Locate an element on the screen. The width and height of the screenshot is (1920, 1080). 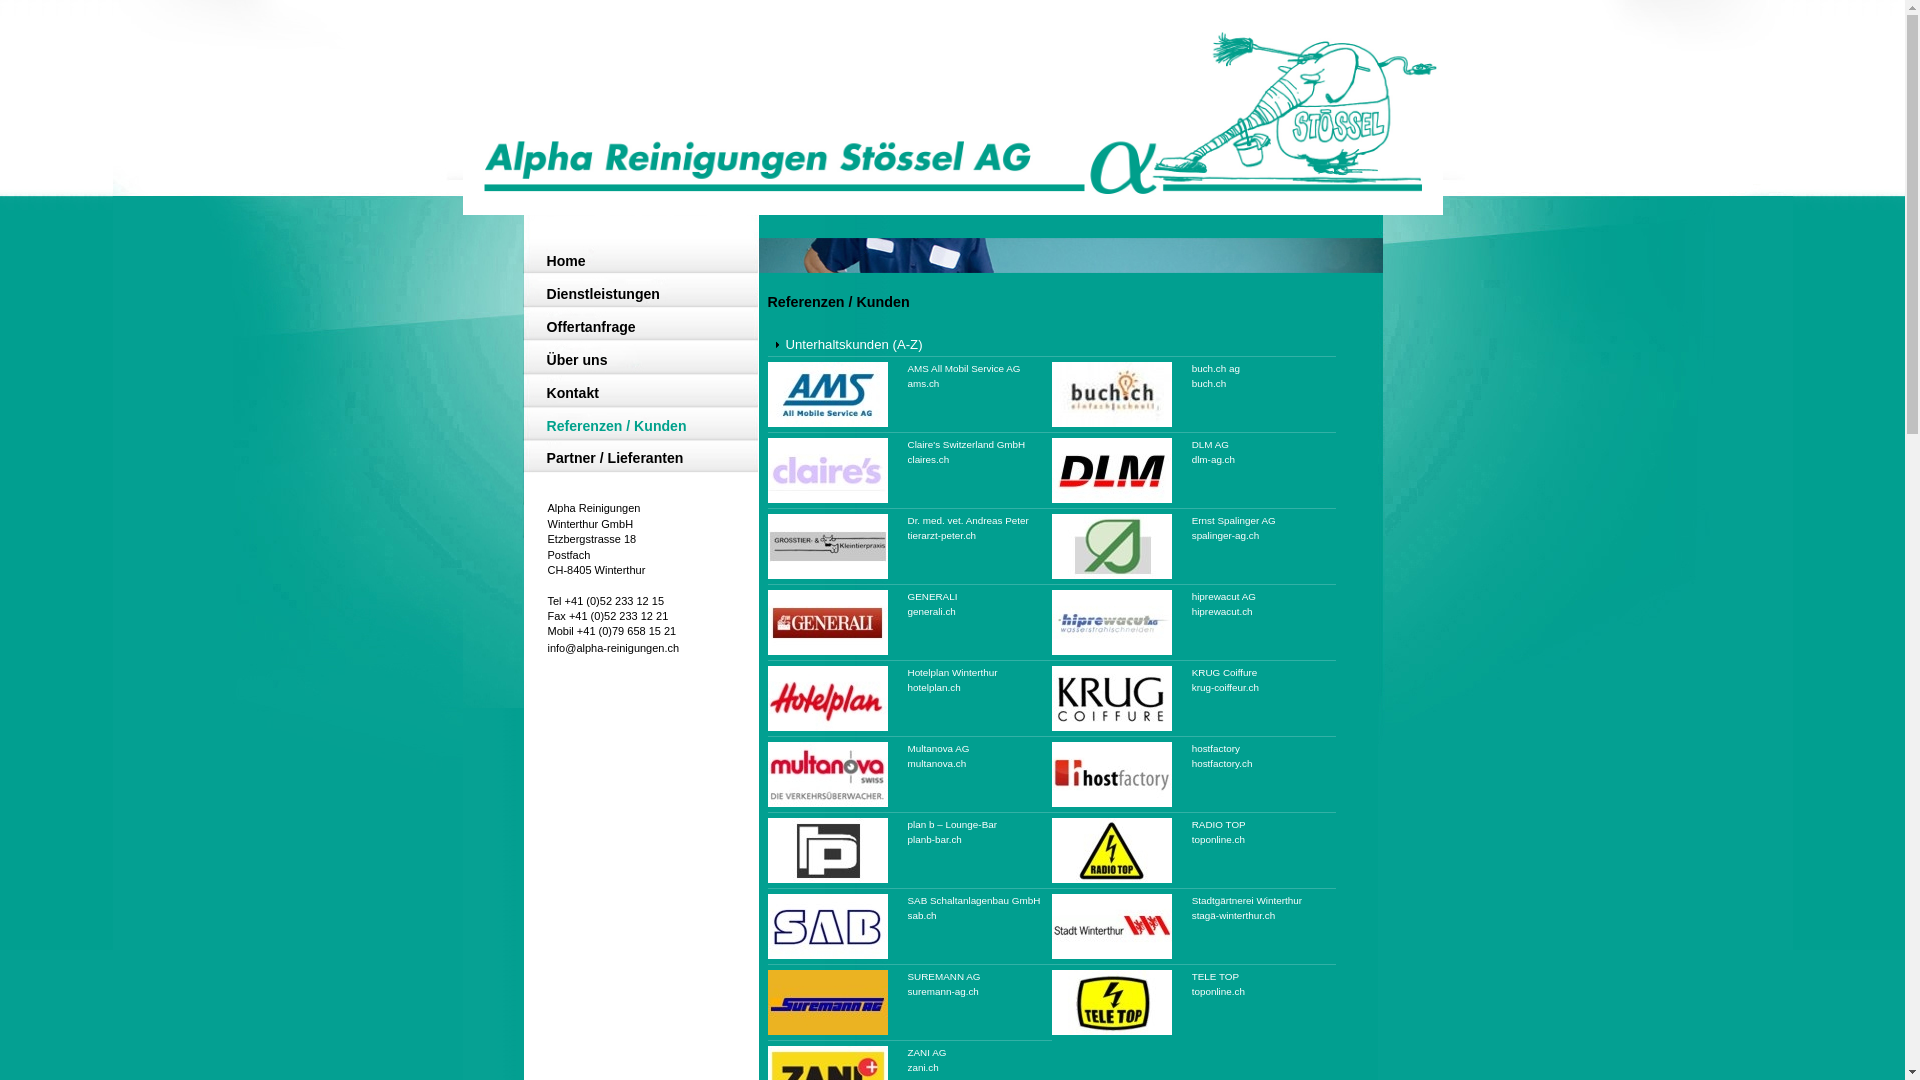
info@alpha-reinigungen.ch is located at coordinates (614, 648).